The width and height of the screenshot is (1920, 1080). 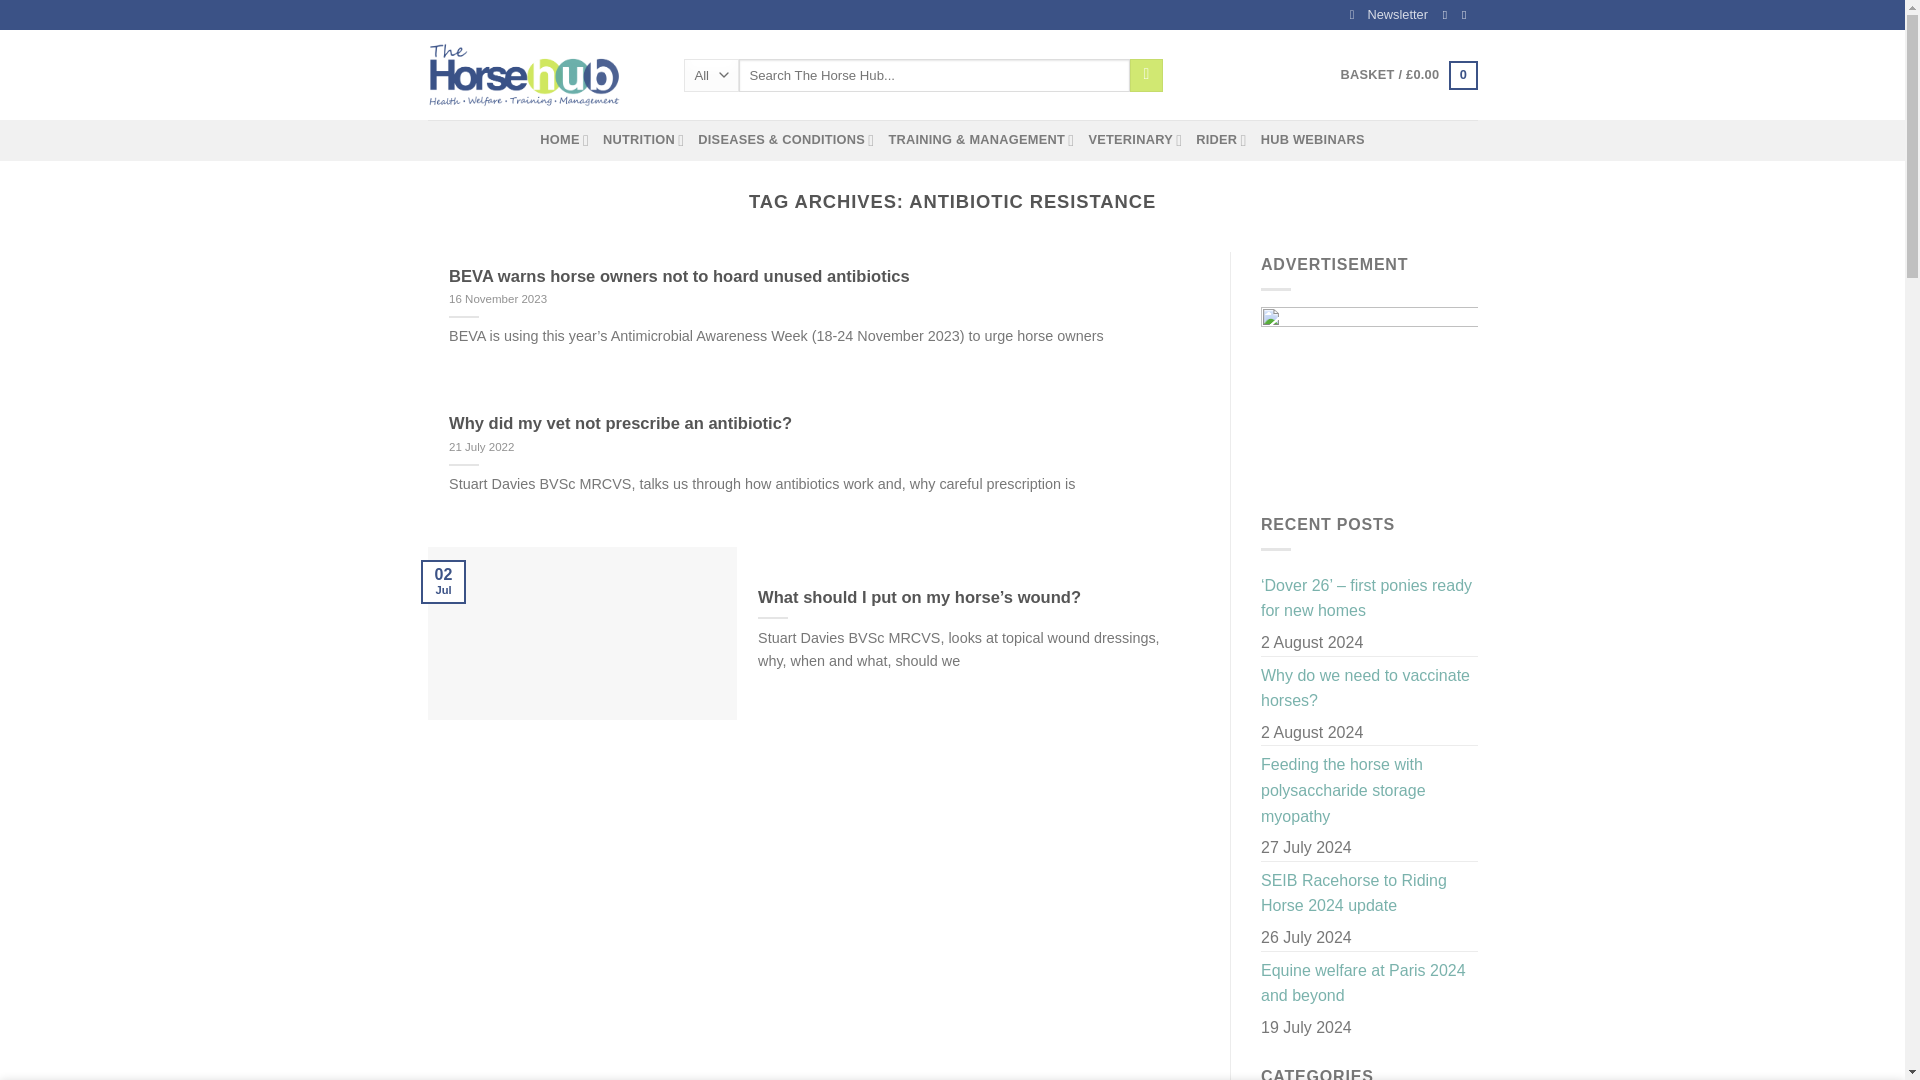 What do you see at coordinates (1388, 15) in the screenshot?
I see `Sign up for Newsletter` at bounding box center [1388, 15].